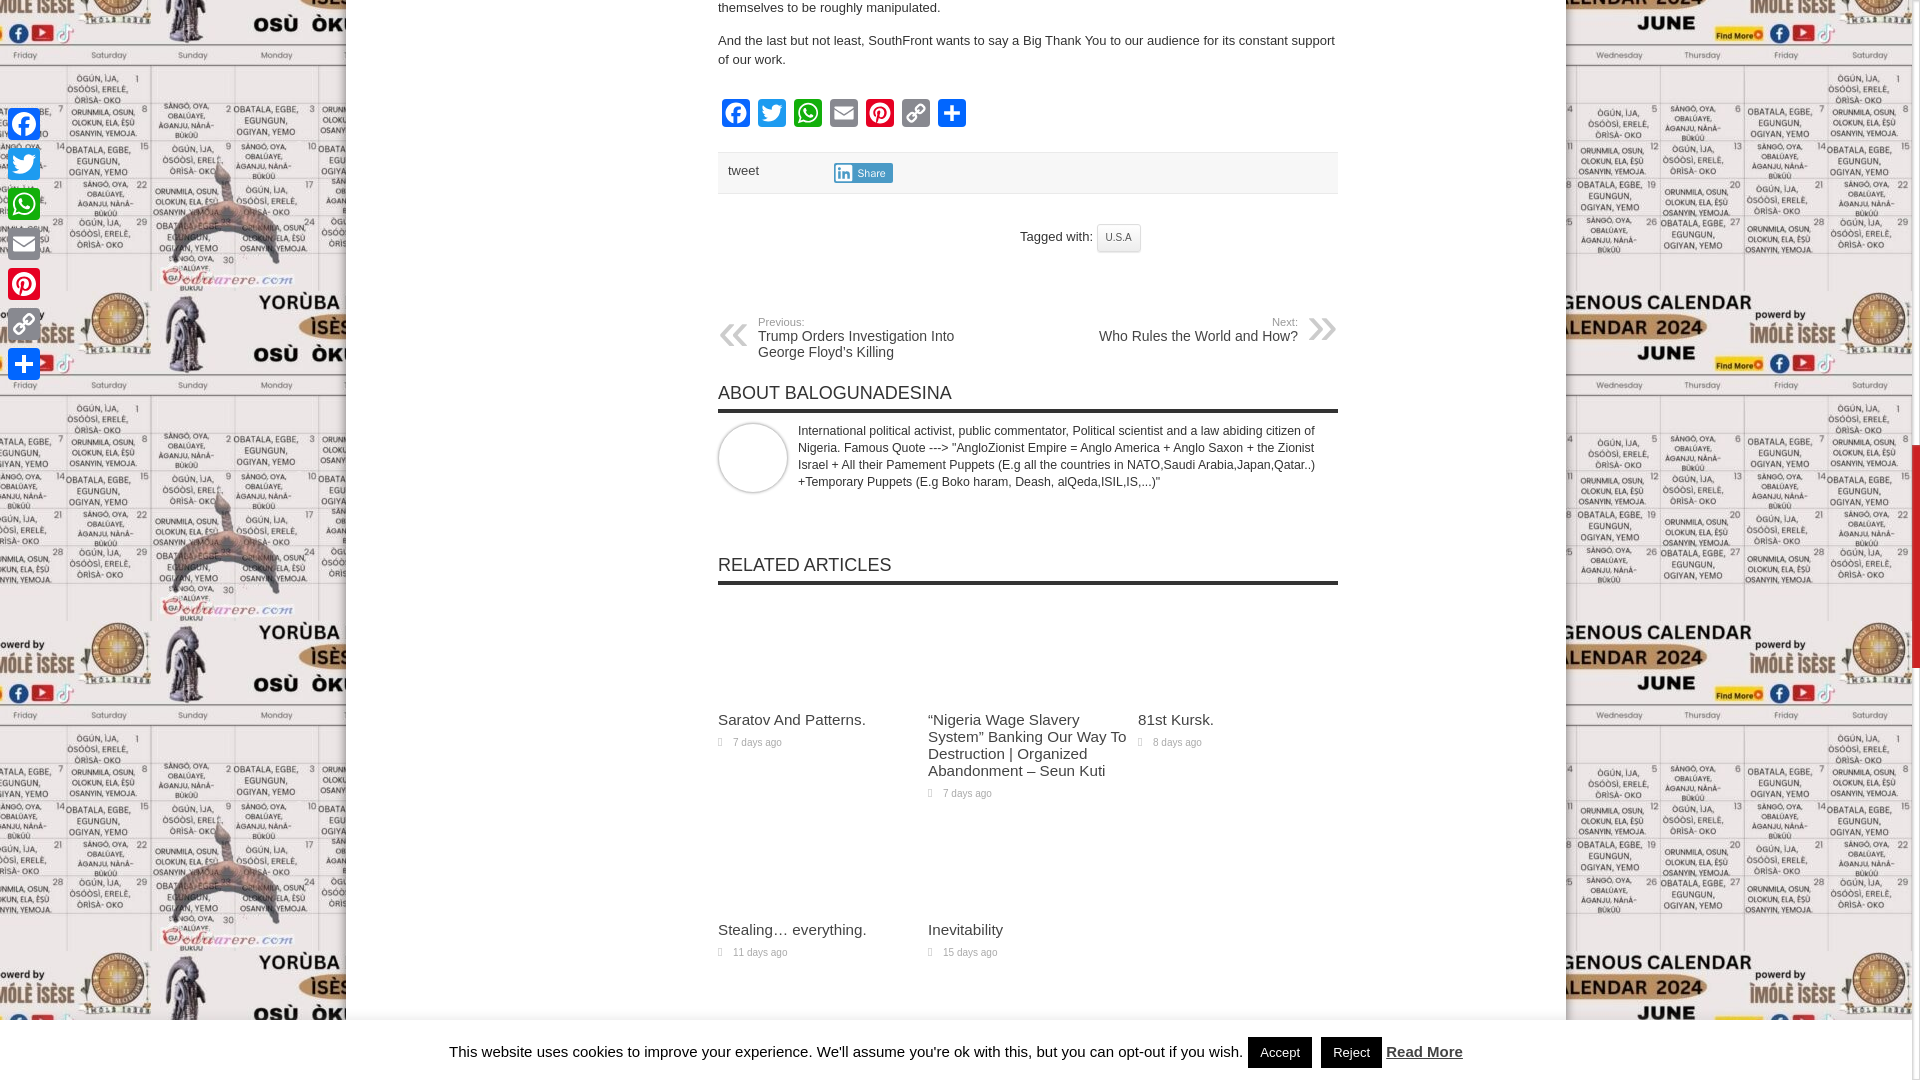 The height and width of the screenshot is (1080, 1920). What do you see at coordinates (818, 696) in the screenshot?
I see `Permalink to Saratov And Patterns.` at bounding box center [818, 696].